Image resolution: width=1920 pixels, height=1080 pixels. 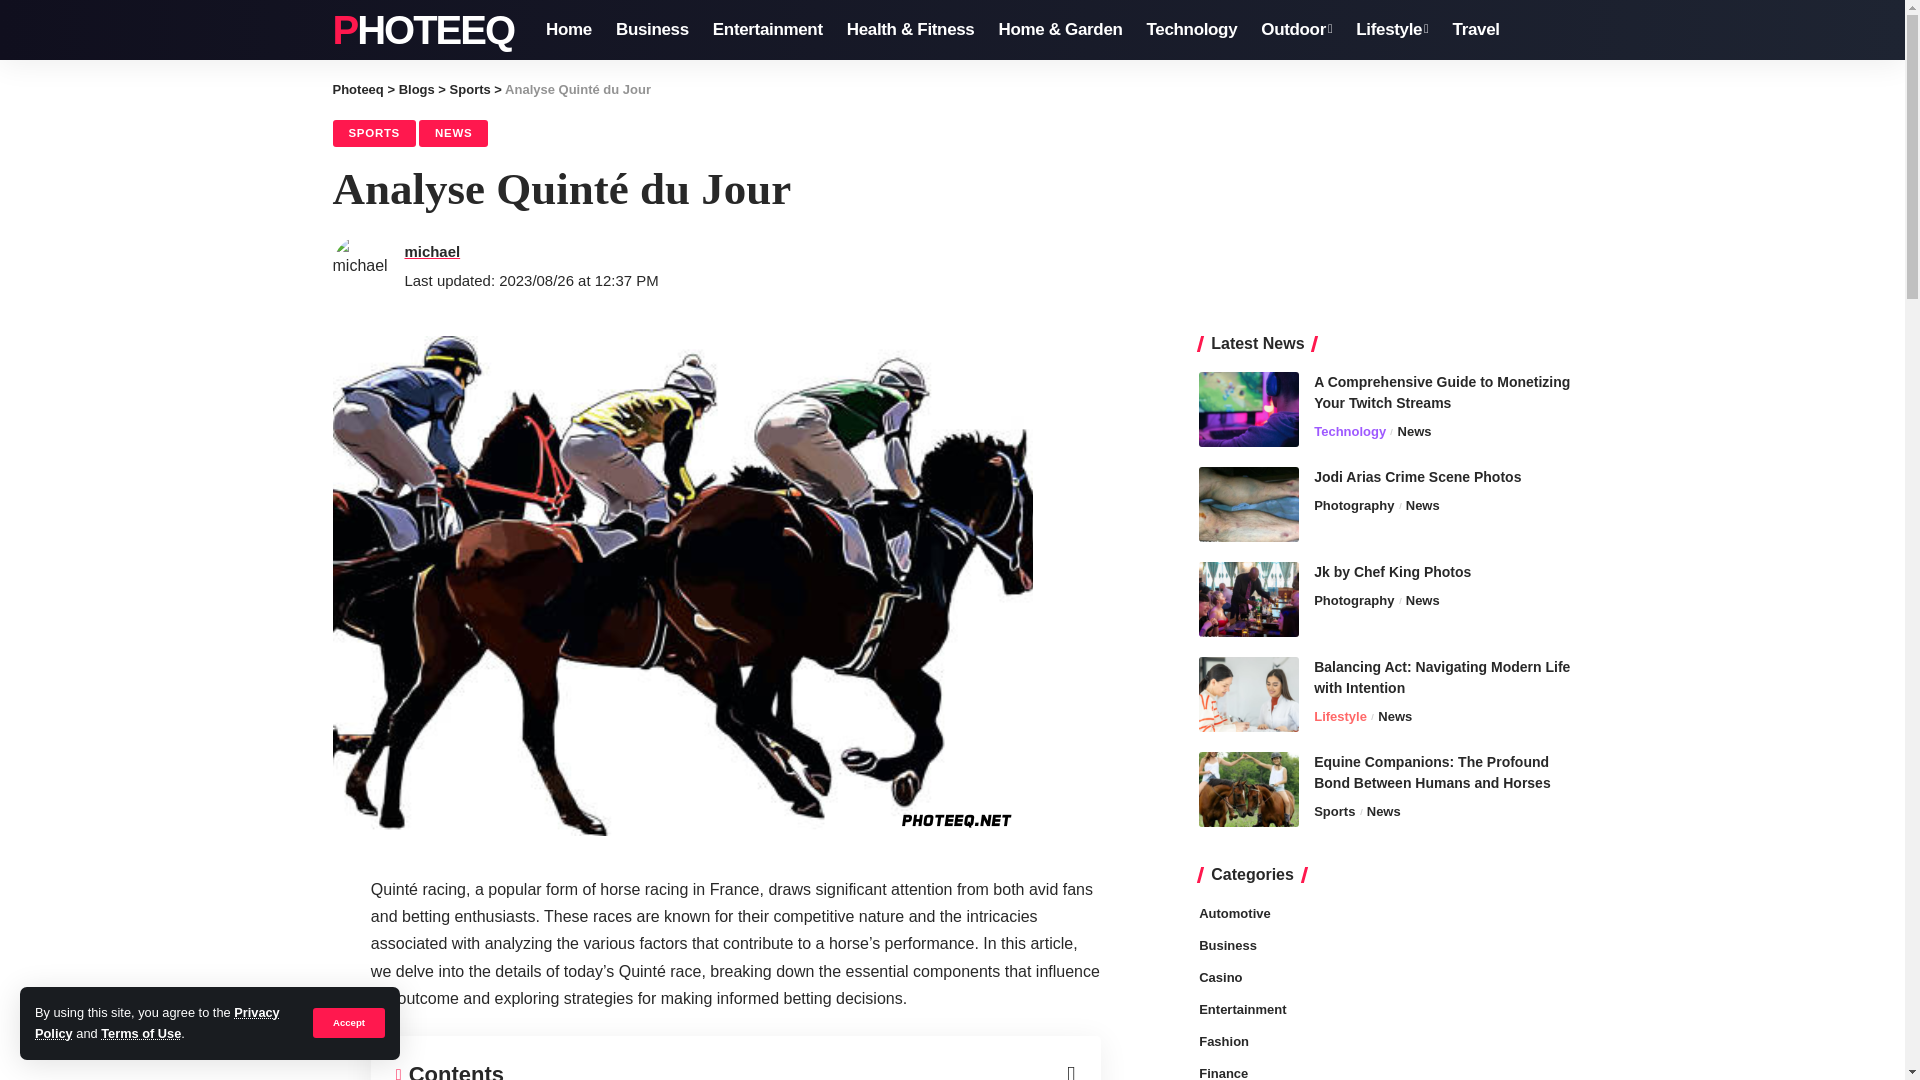 What do you see at coordinates (357, 90) in the screenshot?
I see `Go to Photeeq.` at bounding box center [357, 90].